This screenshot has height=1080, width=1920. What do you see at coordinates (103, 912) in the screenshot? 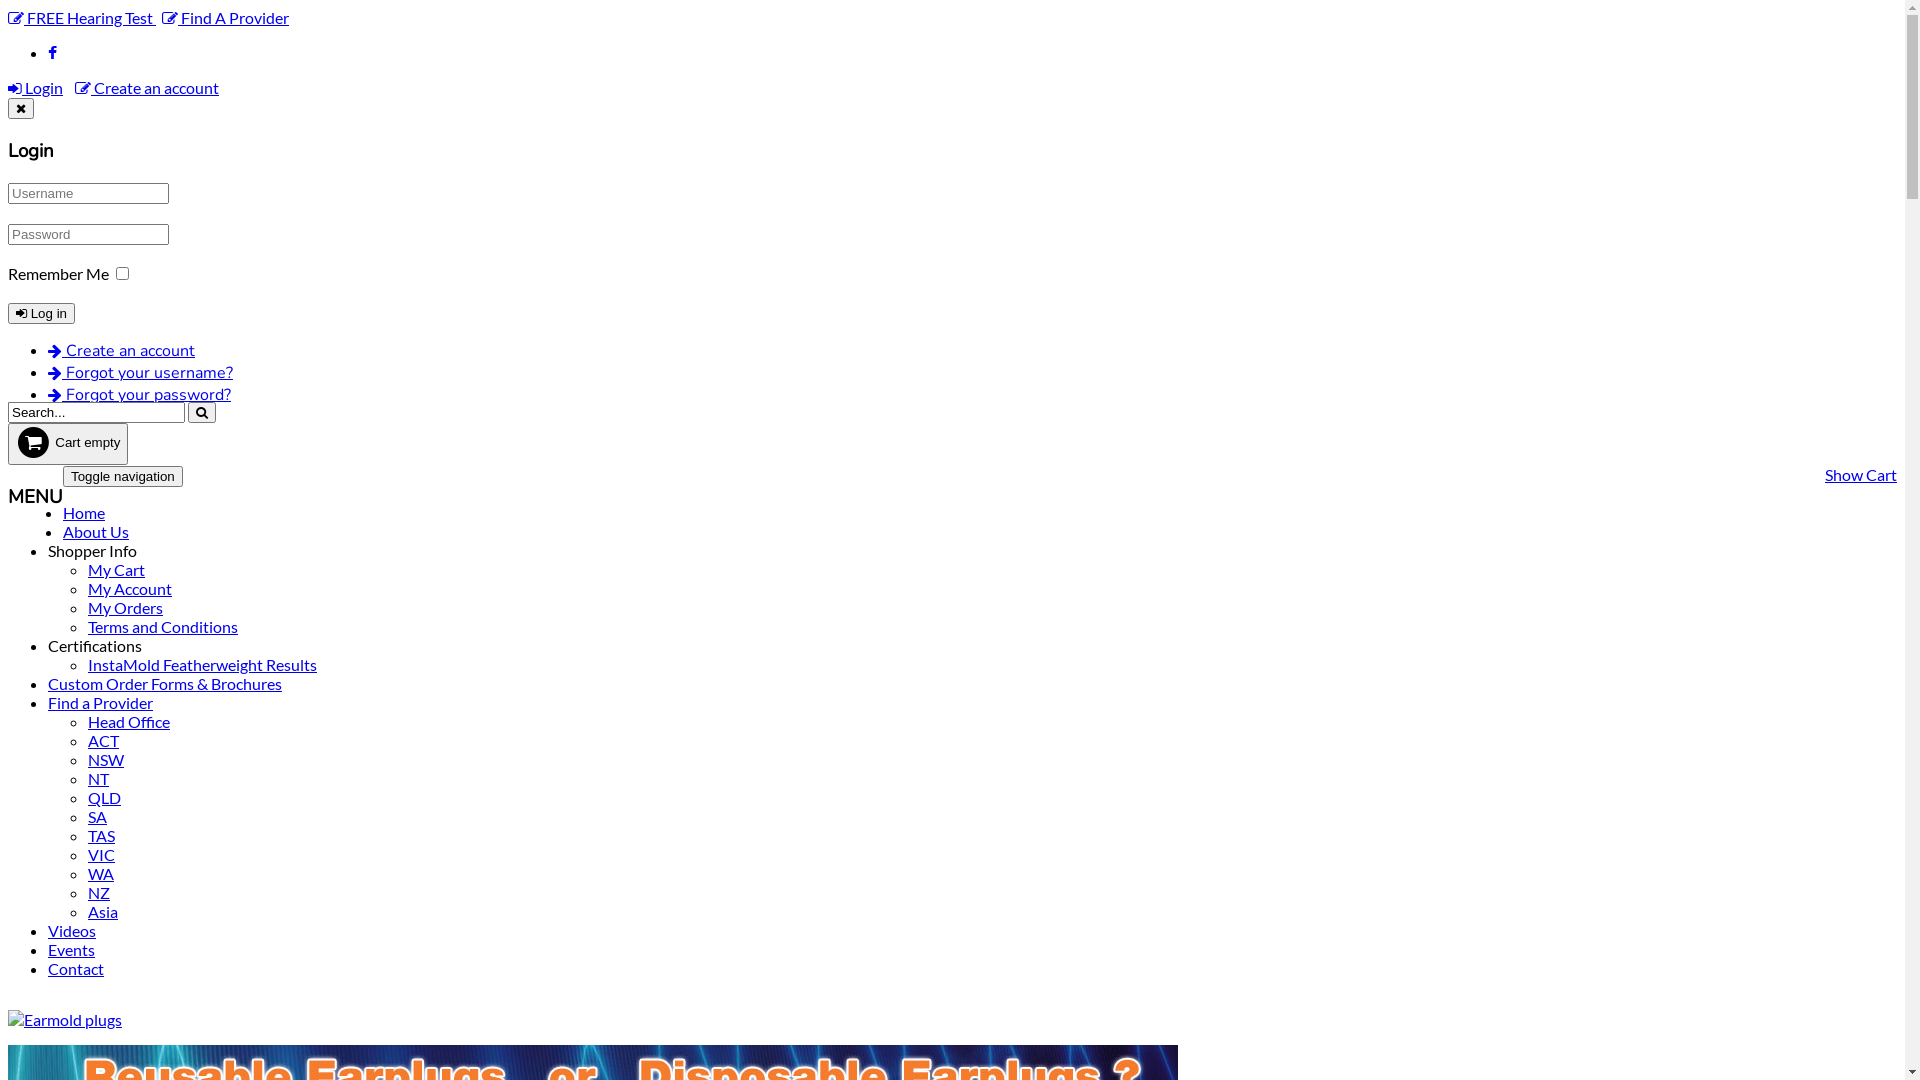
I see `Asia` at bounding box center [103, 912].